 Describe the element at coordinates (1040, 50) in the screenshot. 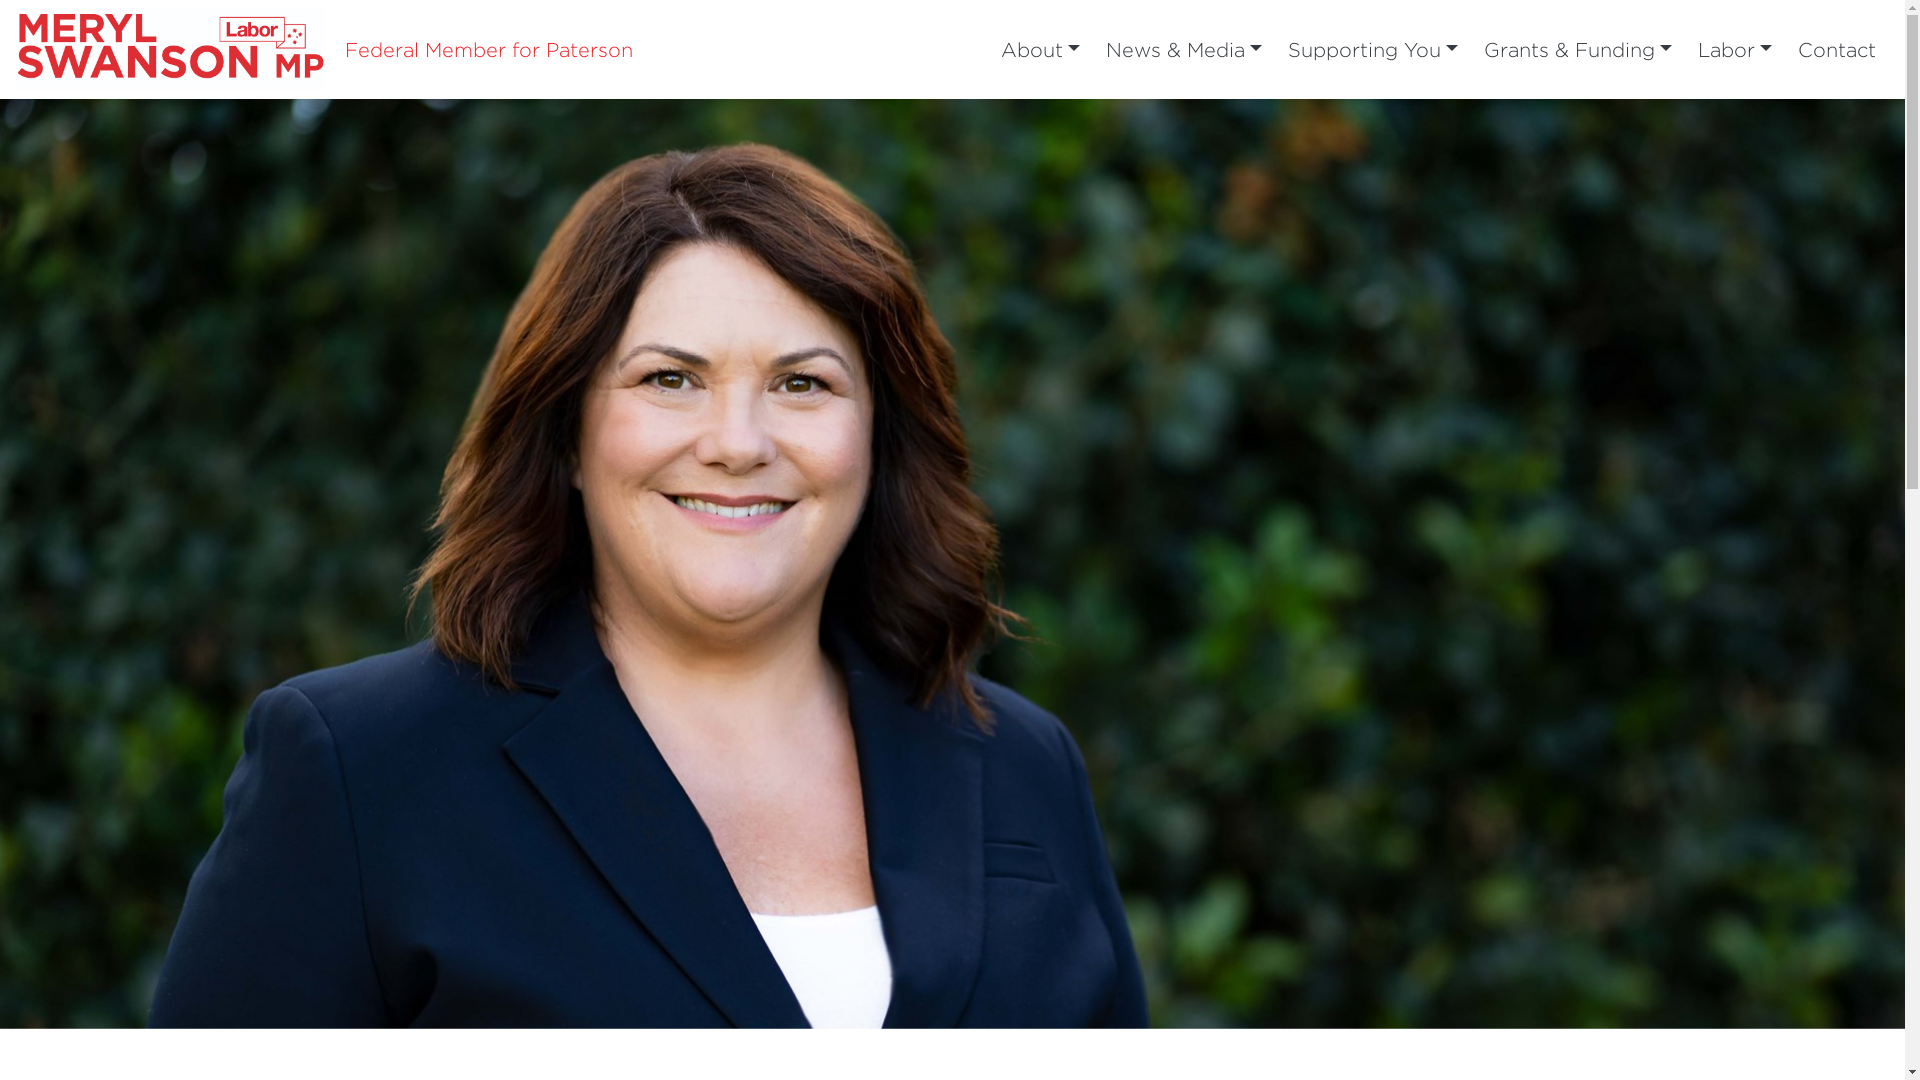

I see `About` at that location.